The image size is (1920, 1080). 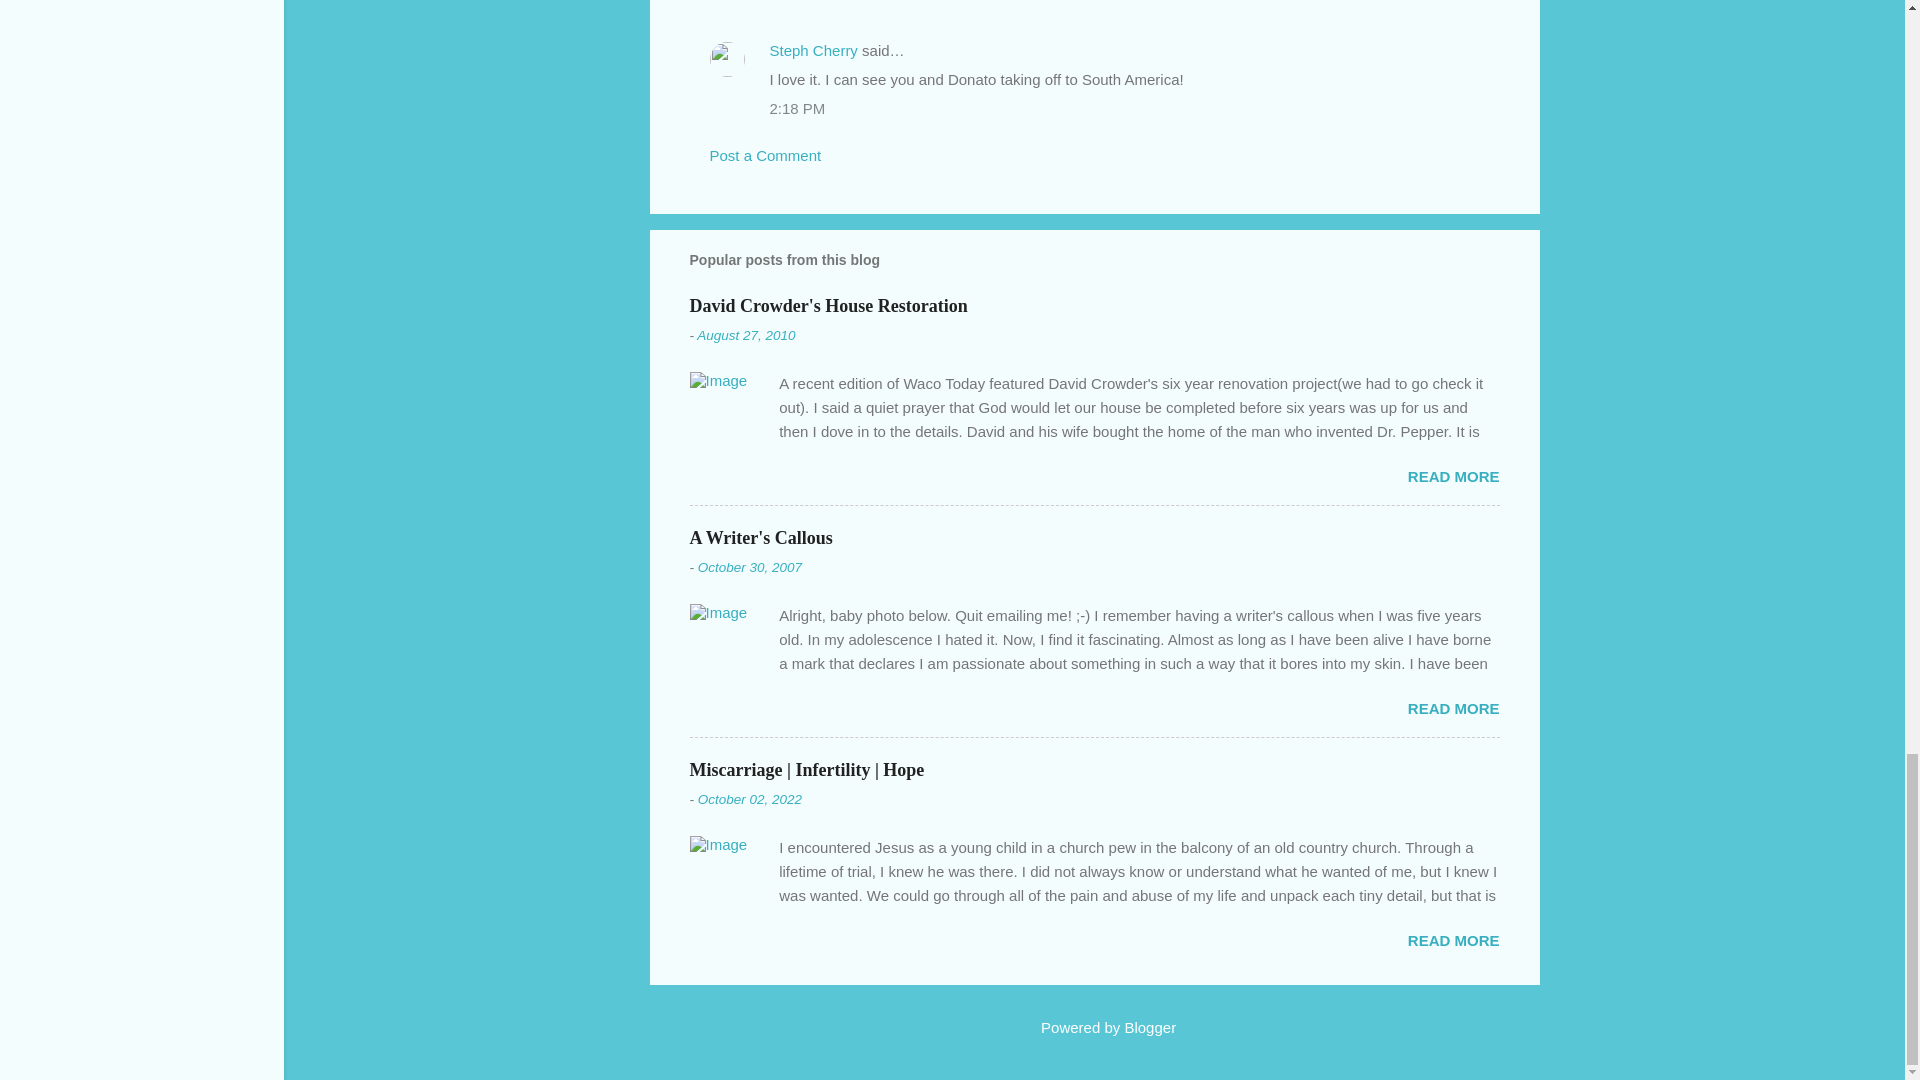 I want to click on 2:18 PM, so click(x=797, y=108).